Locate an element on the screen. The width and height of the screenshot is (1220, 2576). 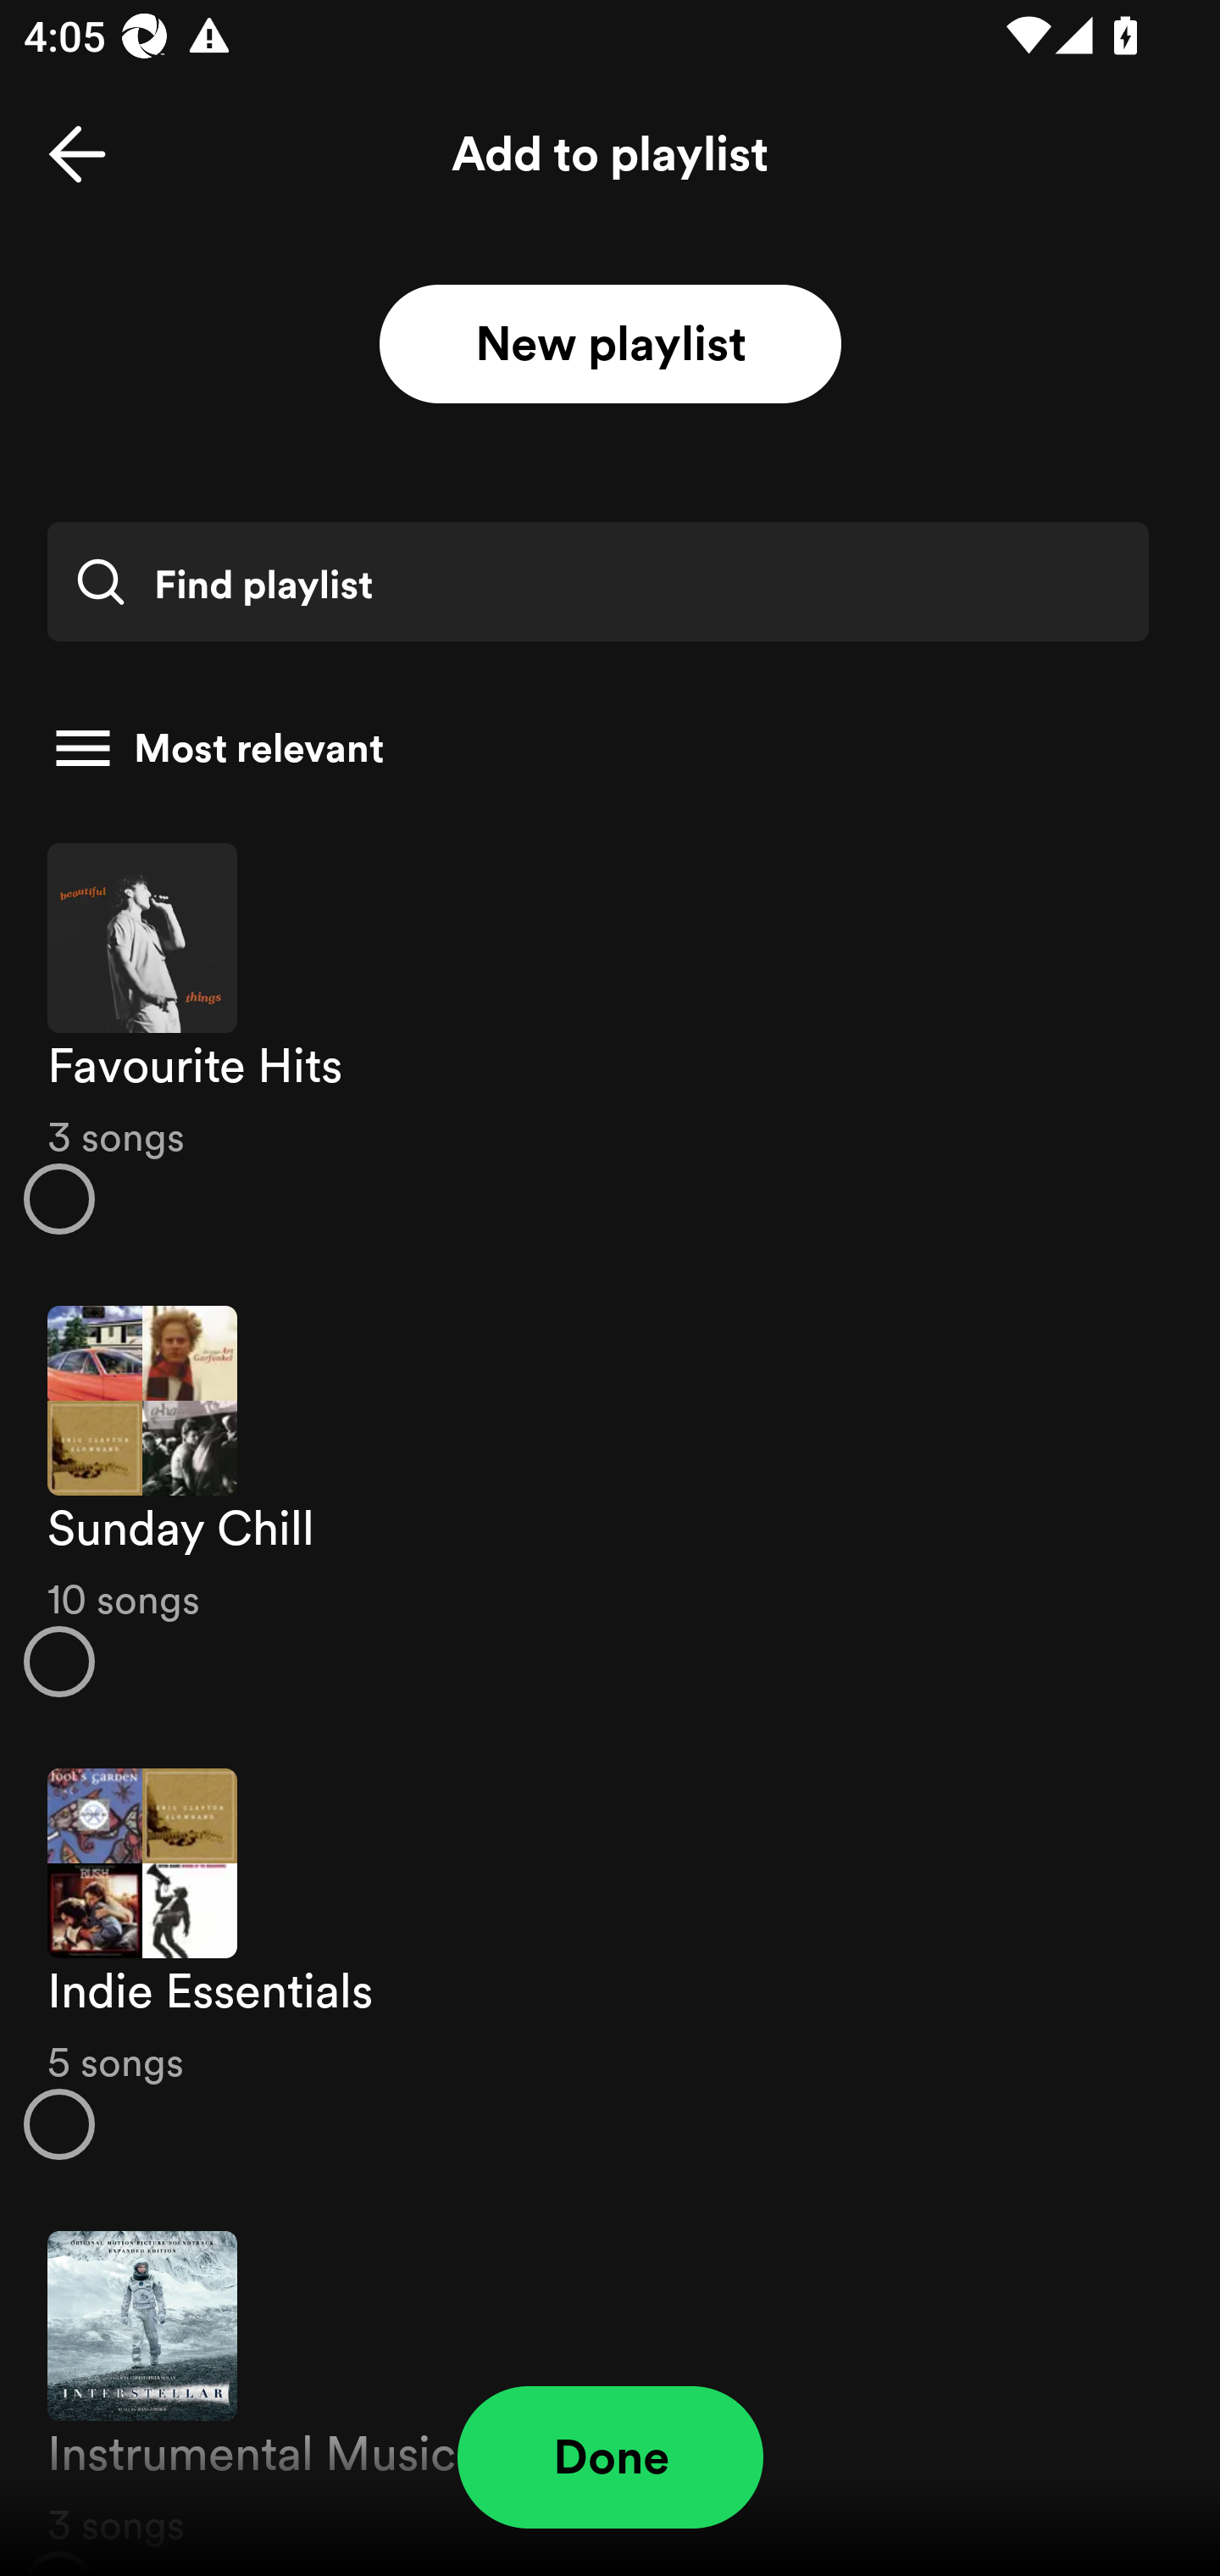
Sunday Chill 10 songs is located at coordinates (610, 1502).